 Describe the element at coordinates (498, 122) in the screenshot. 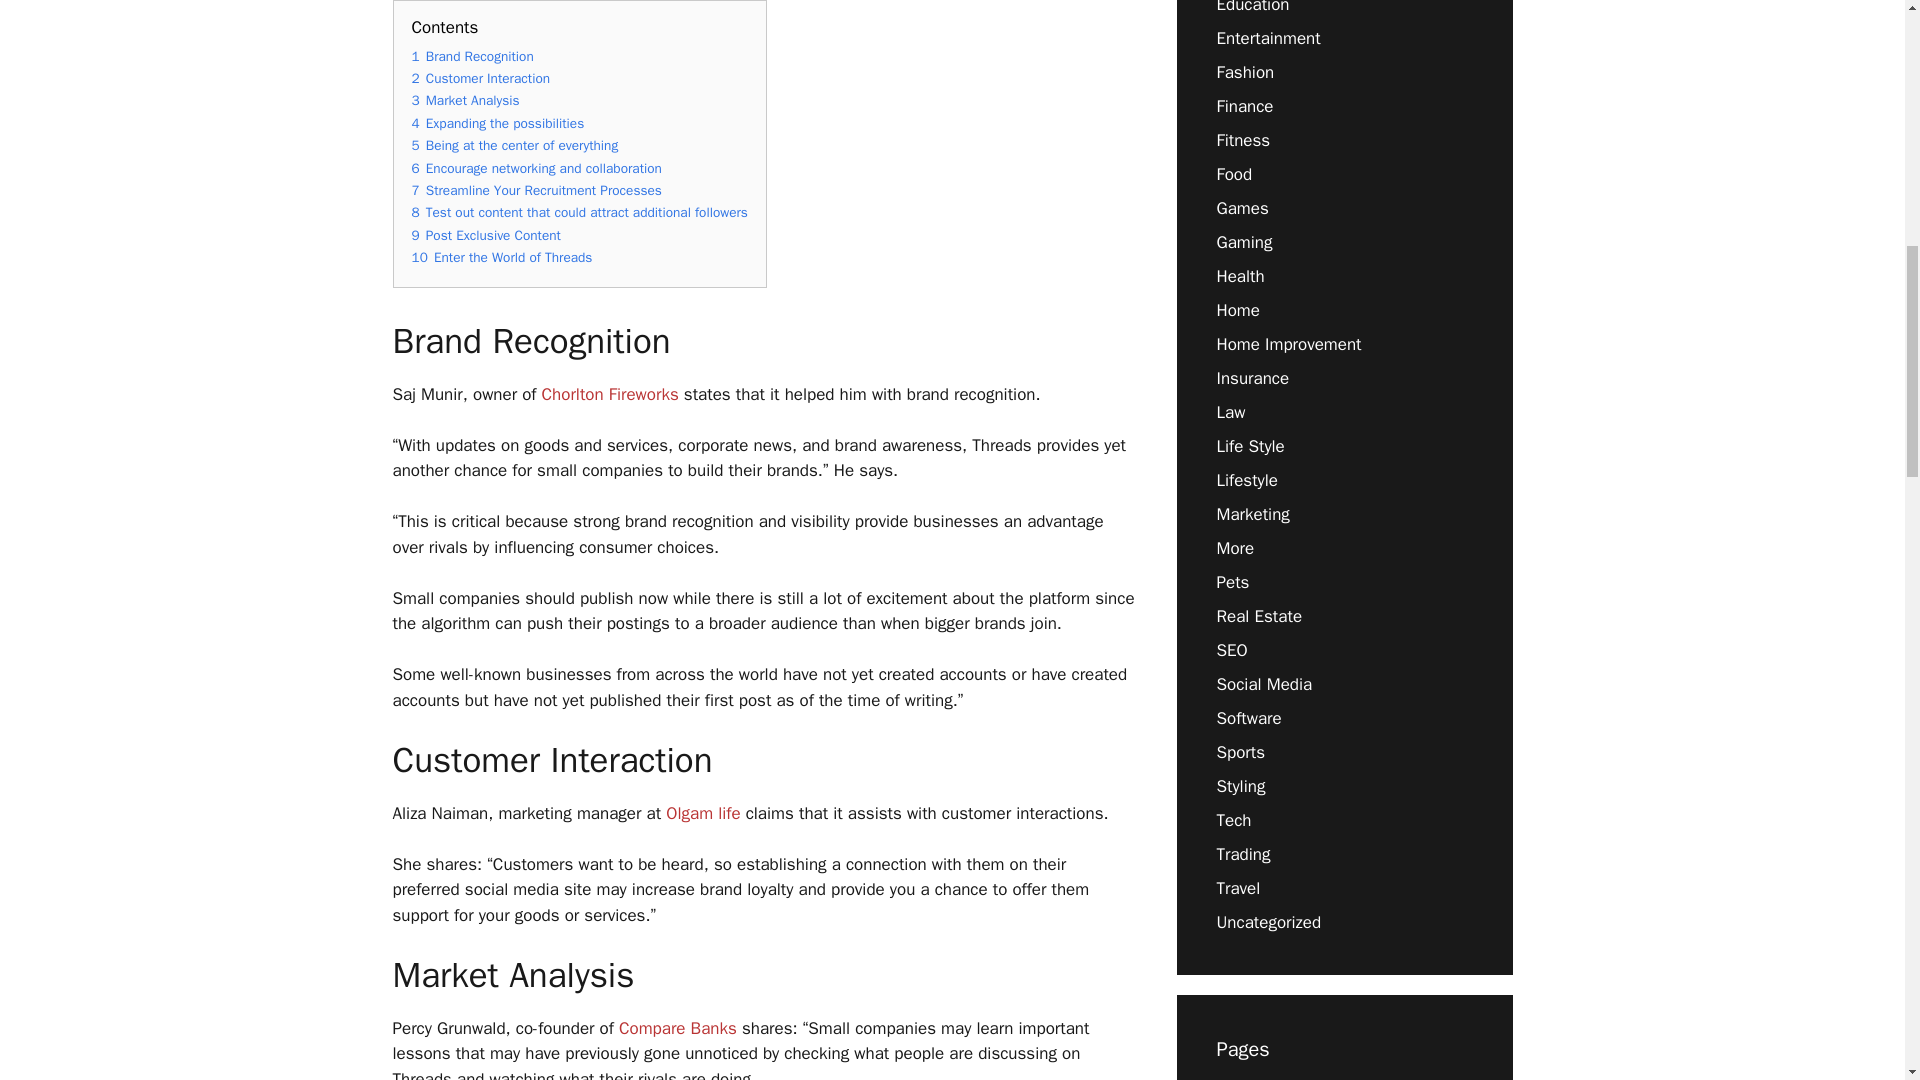

I see `4 Expanding the possibilities` at that location.